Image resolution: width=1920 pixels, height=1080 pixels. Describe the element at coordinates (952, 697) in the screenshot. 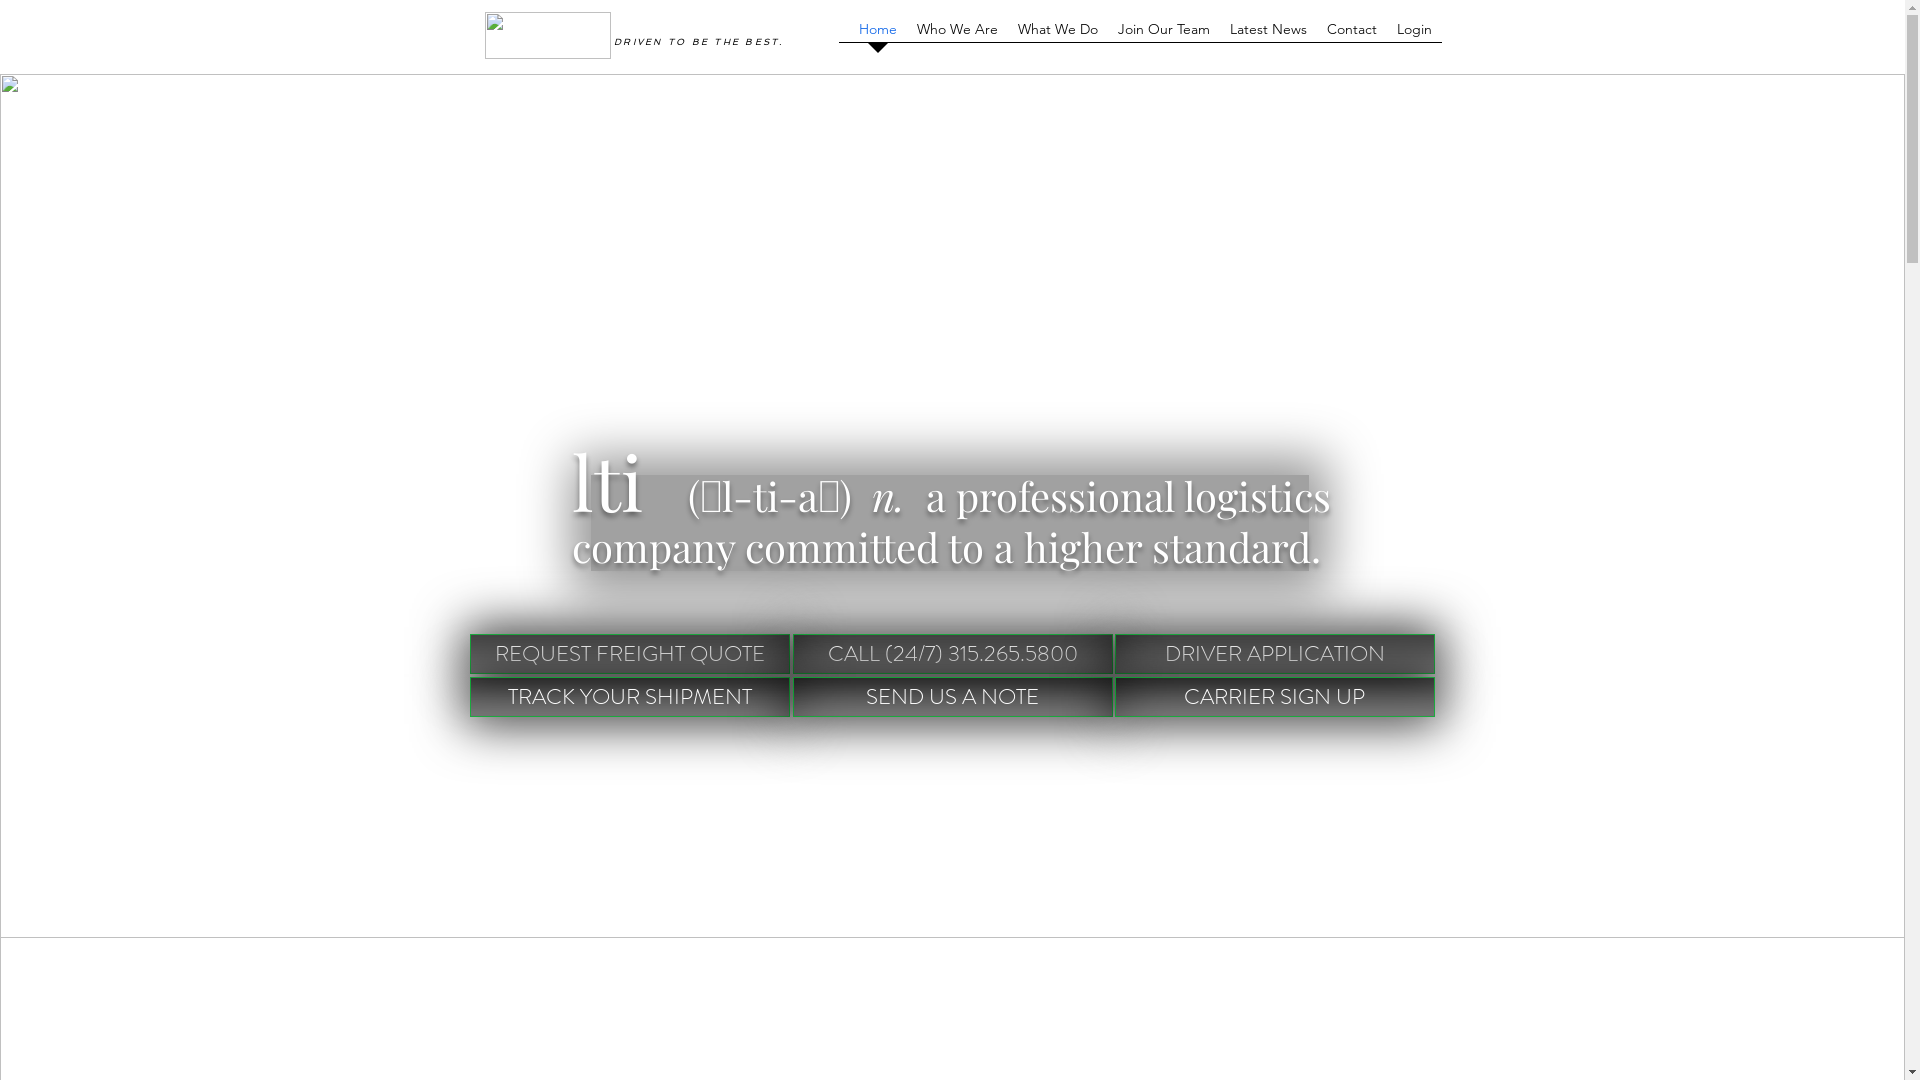

I see `SEND US A NOTE` at that location.